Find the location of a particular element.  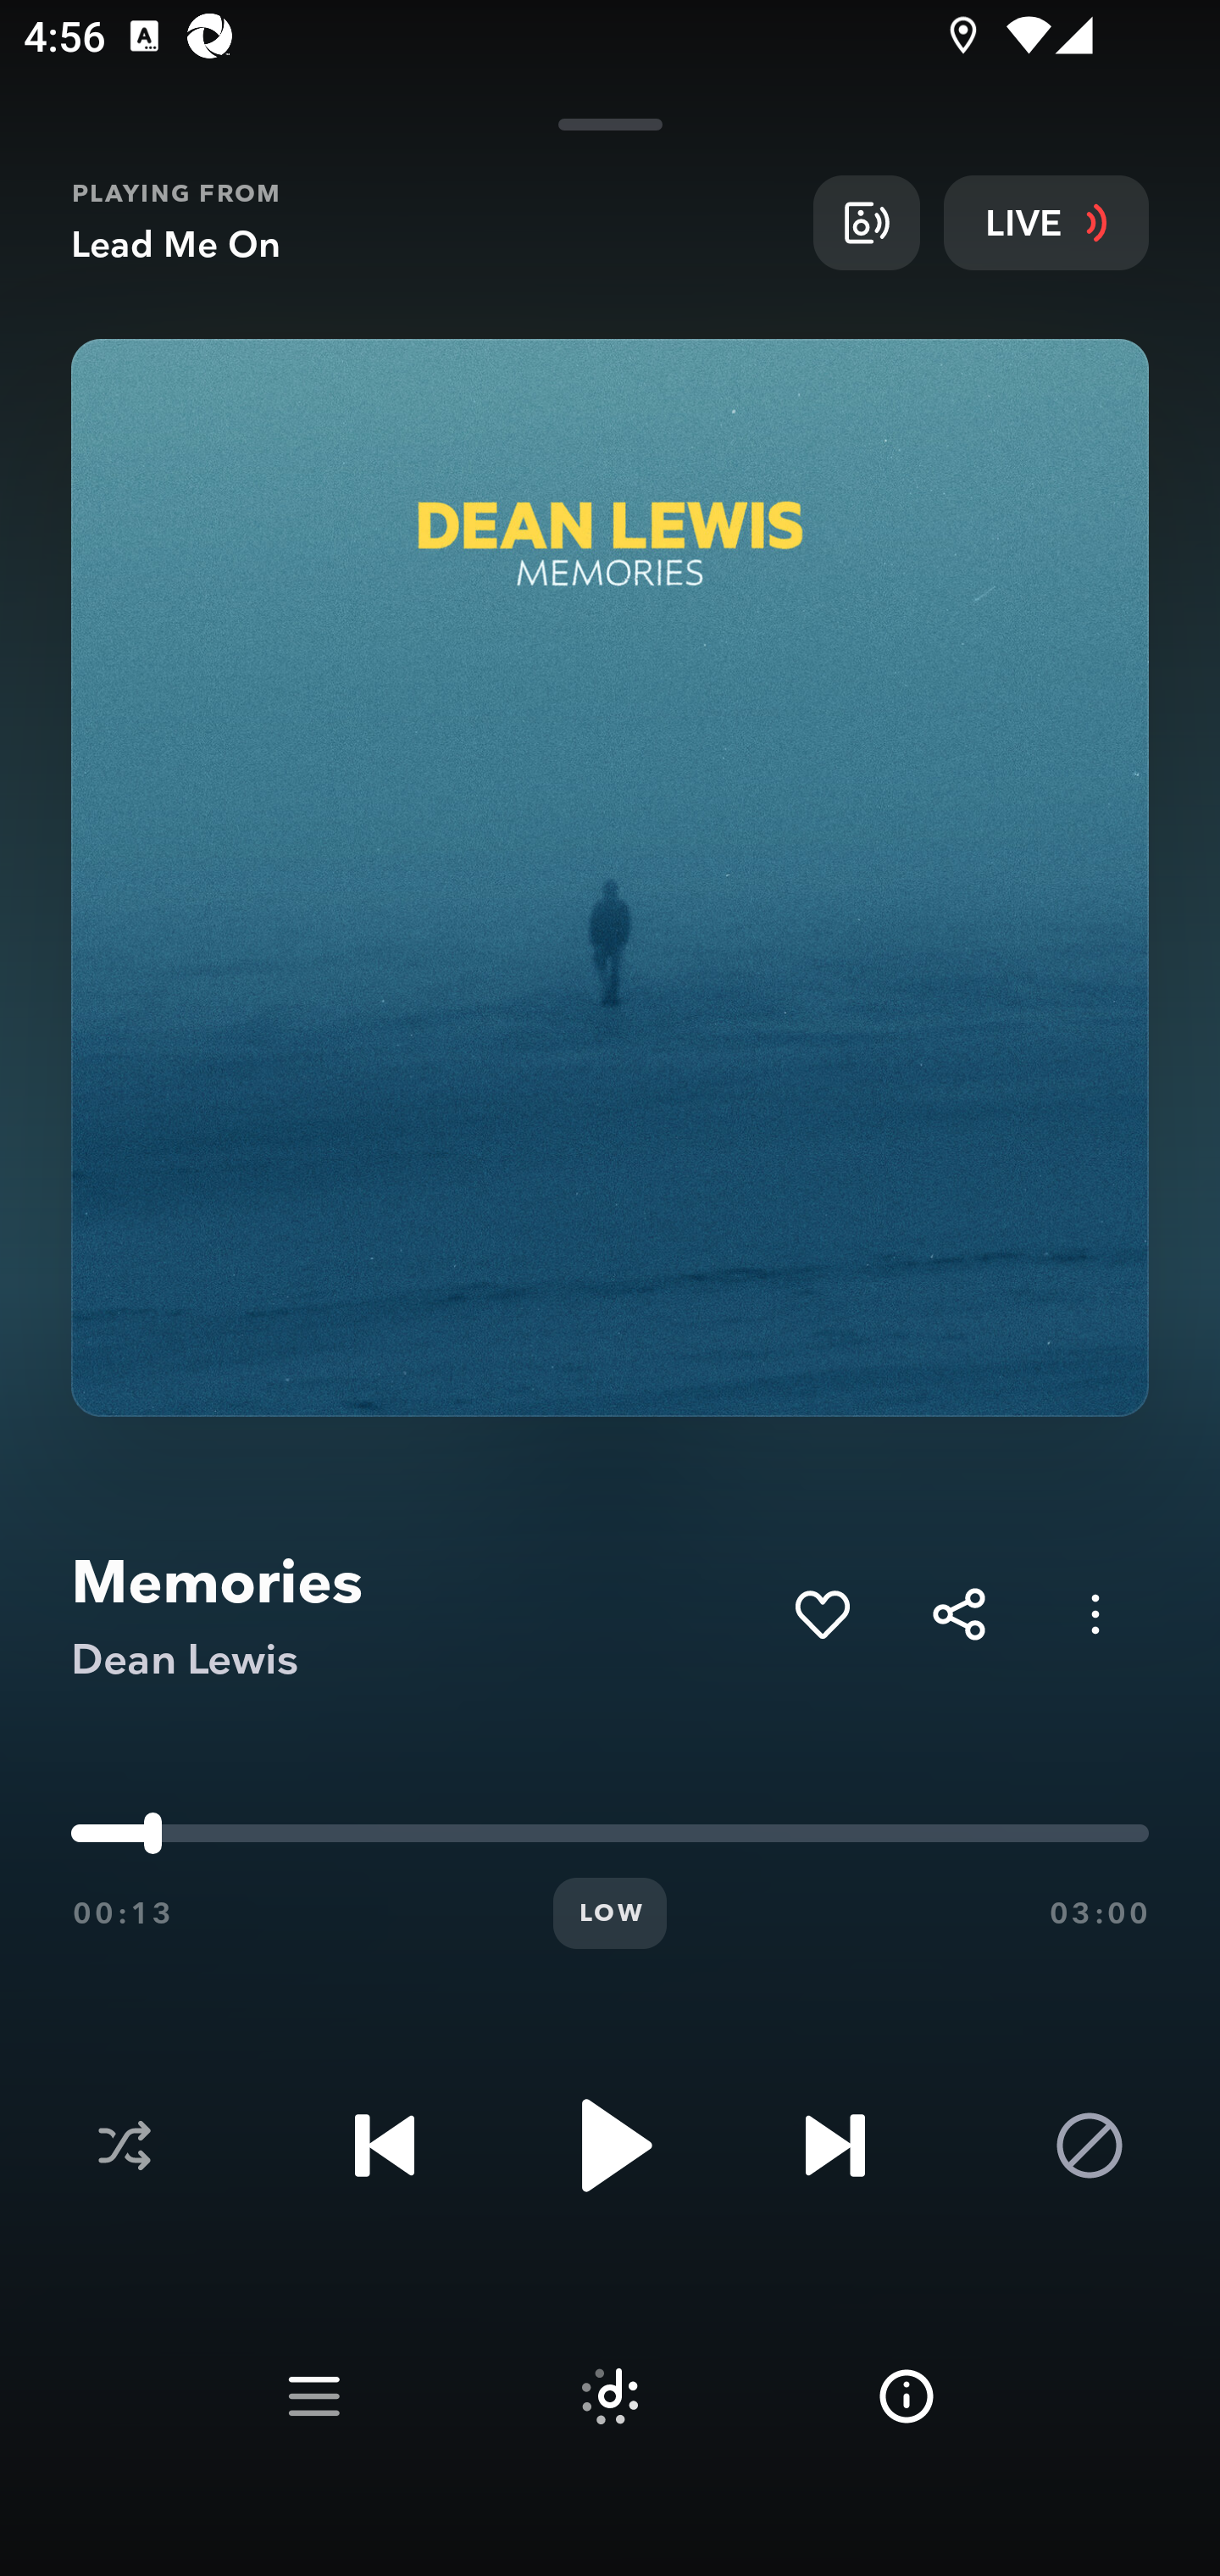

Play queue is located at coordinates (313, 2396).